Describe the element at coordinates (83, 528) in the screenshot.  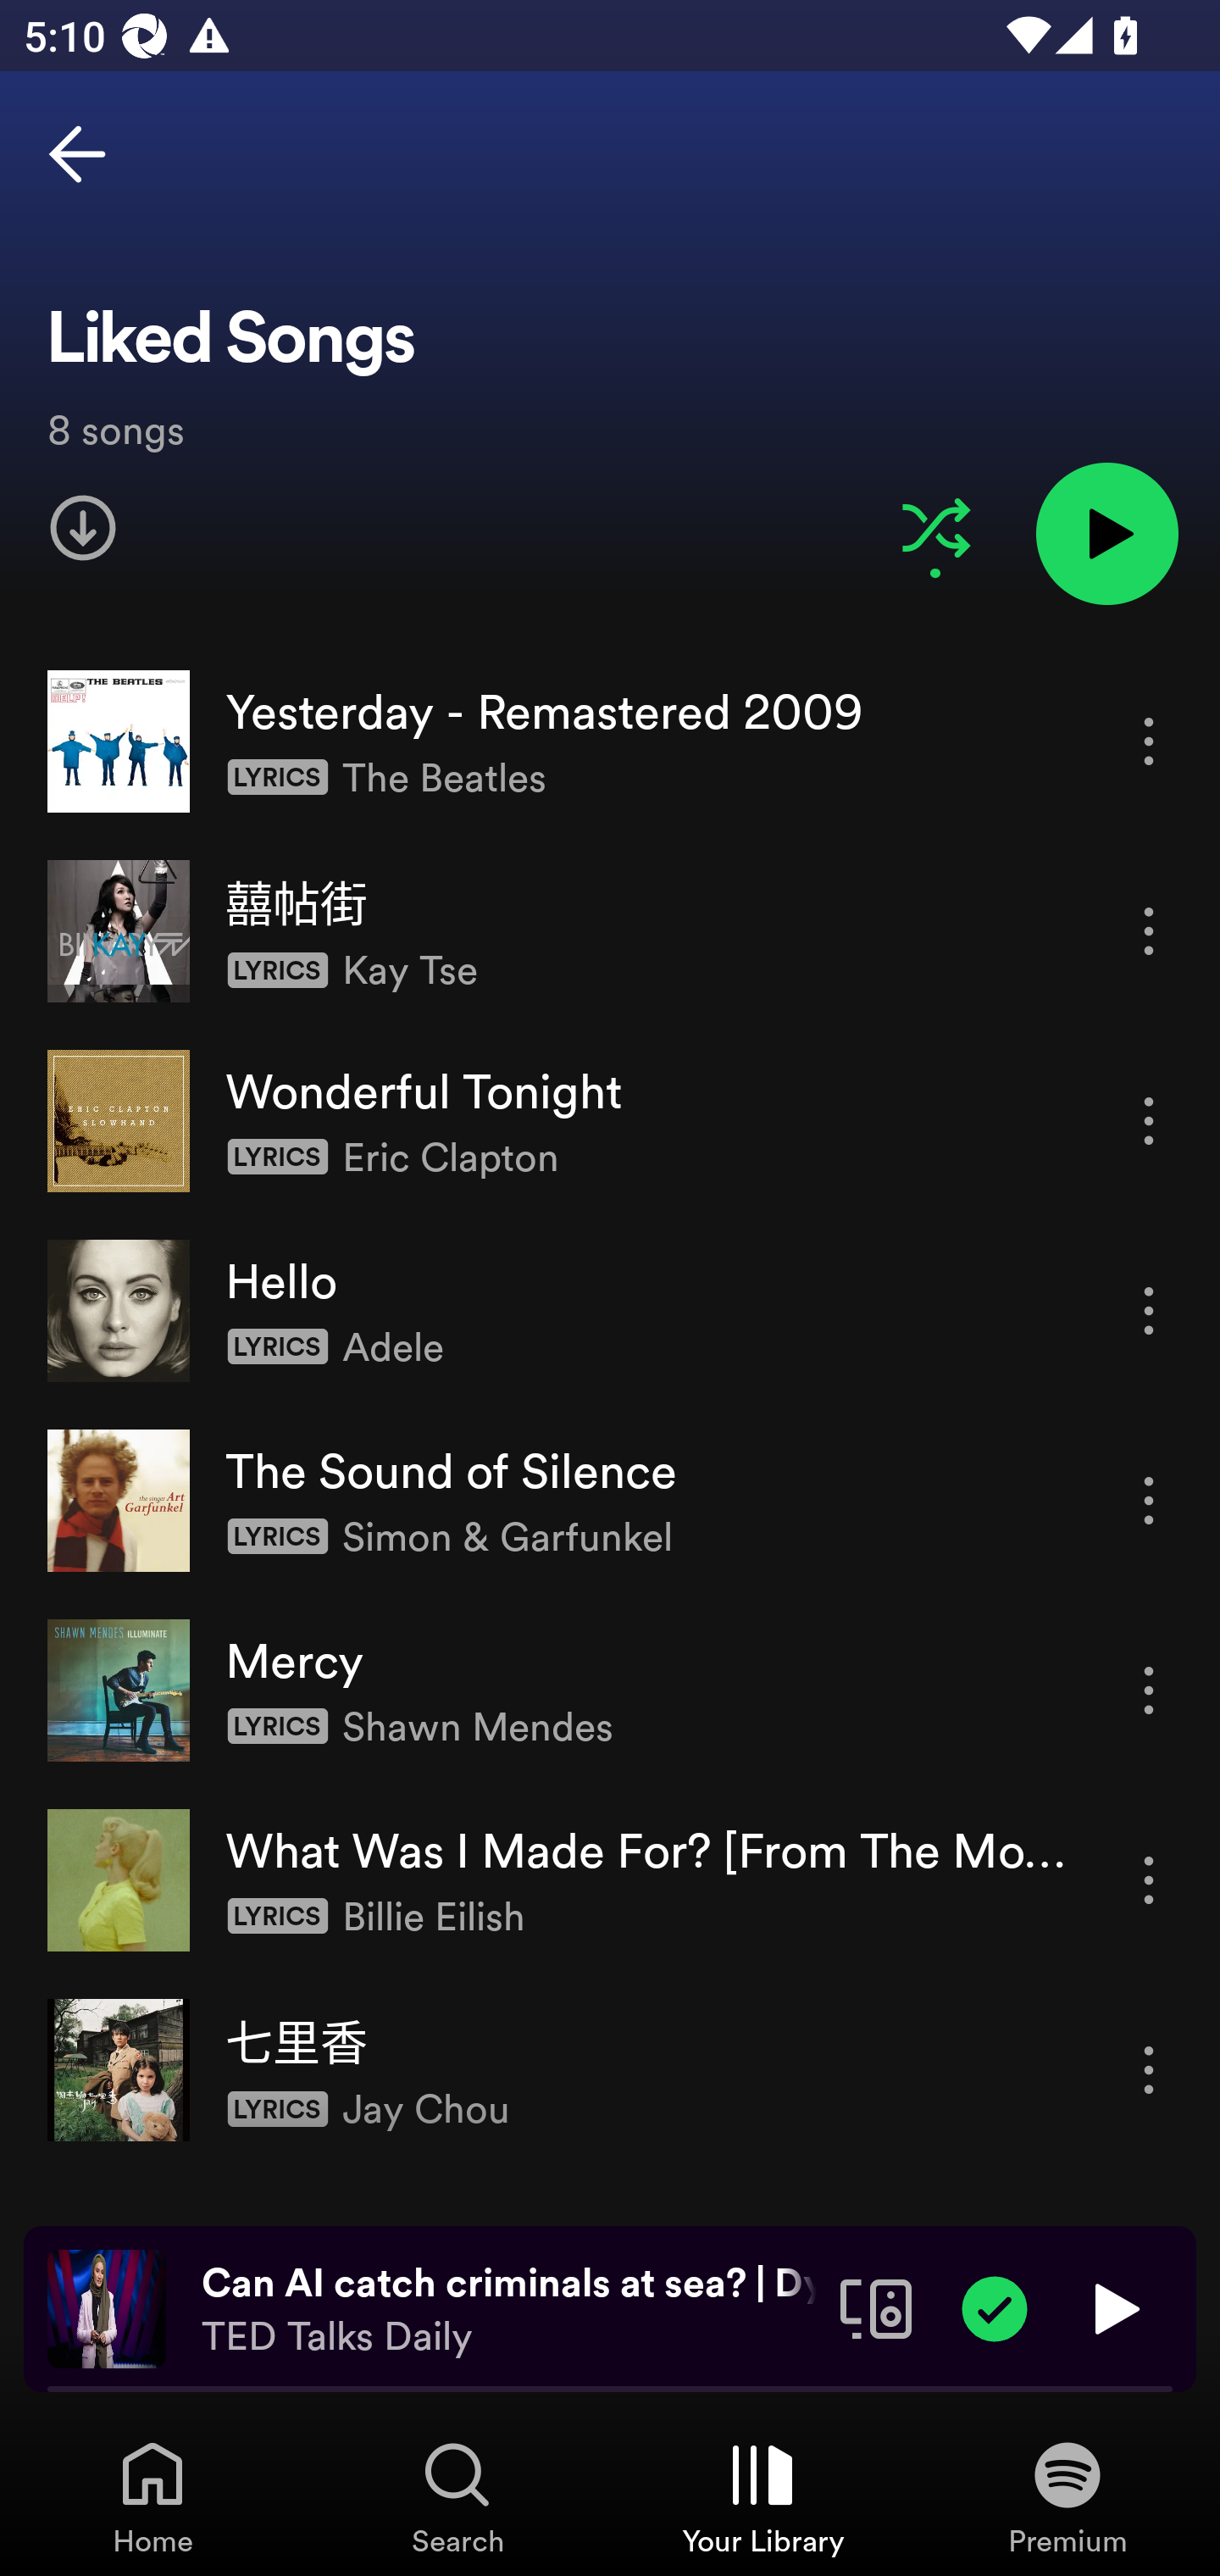
I see `Download` at that location.